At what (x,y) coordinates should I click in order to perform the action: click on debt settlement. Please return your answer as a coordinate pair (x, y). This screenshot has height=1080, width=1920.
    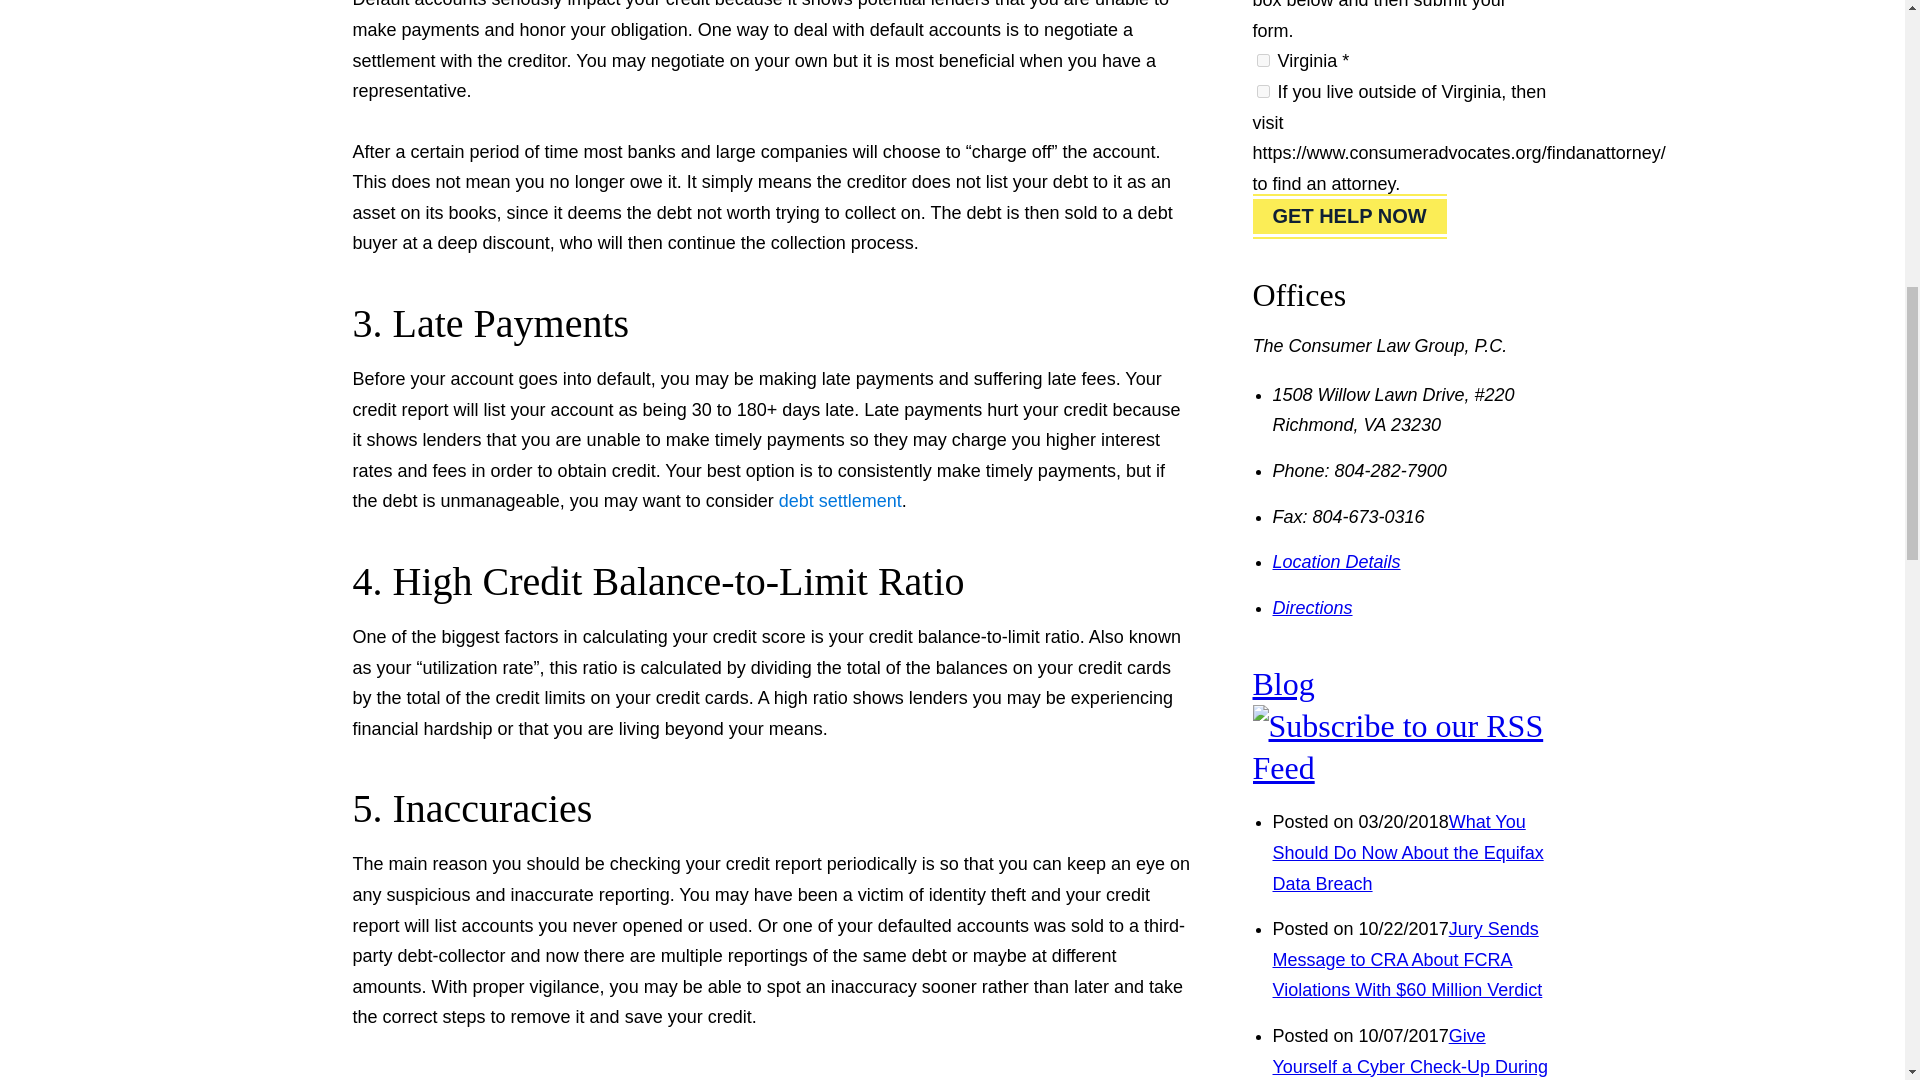
    Looking at the image, I should click on (840, 500).